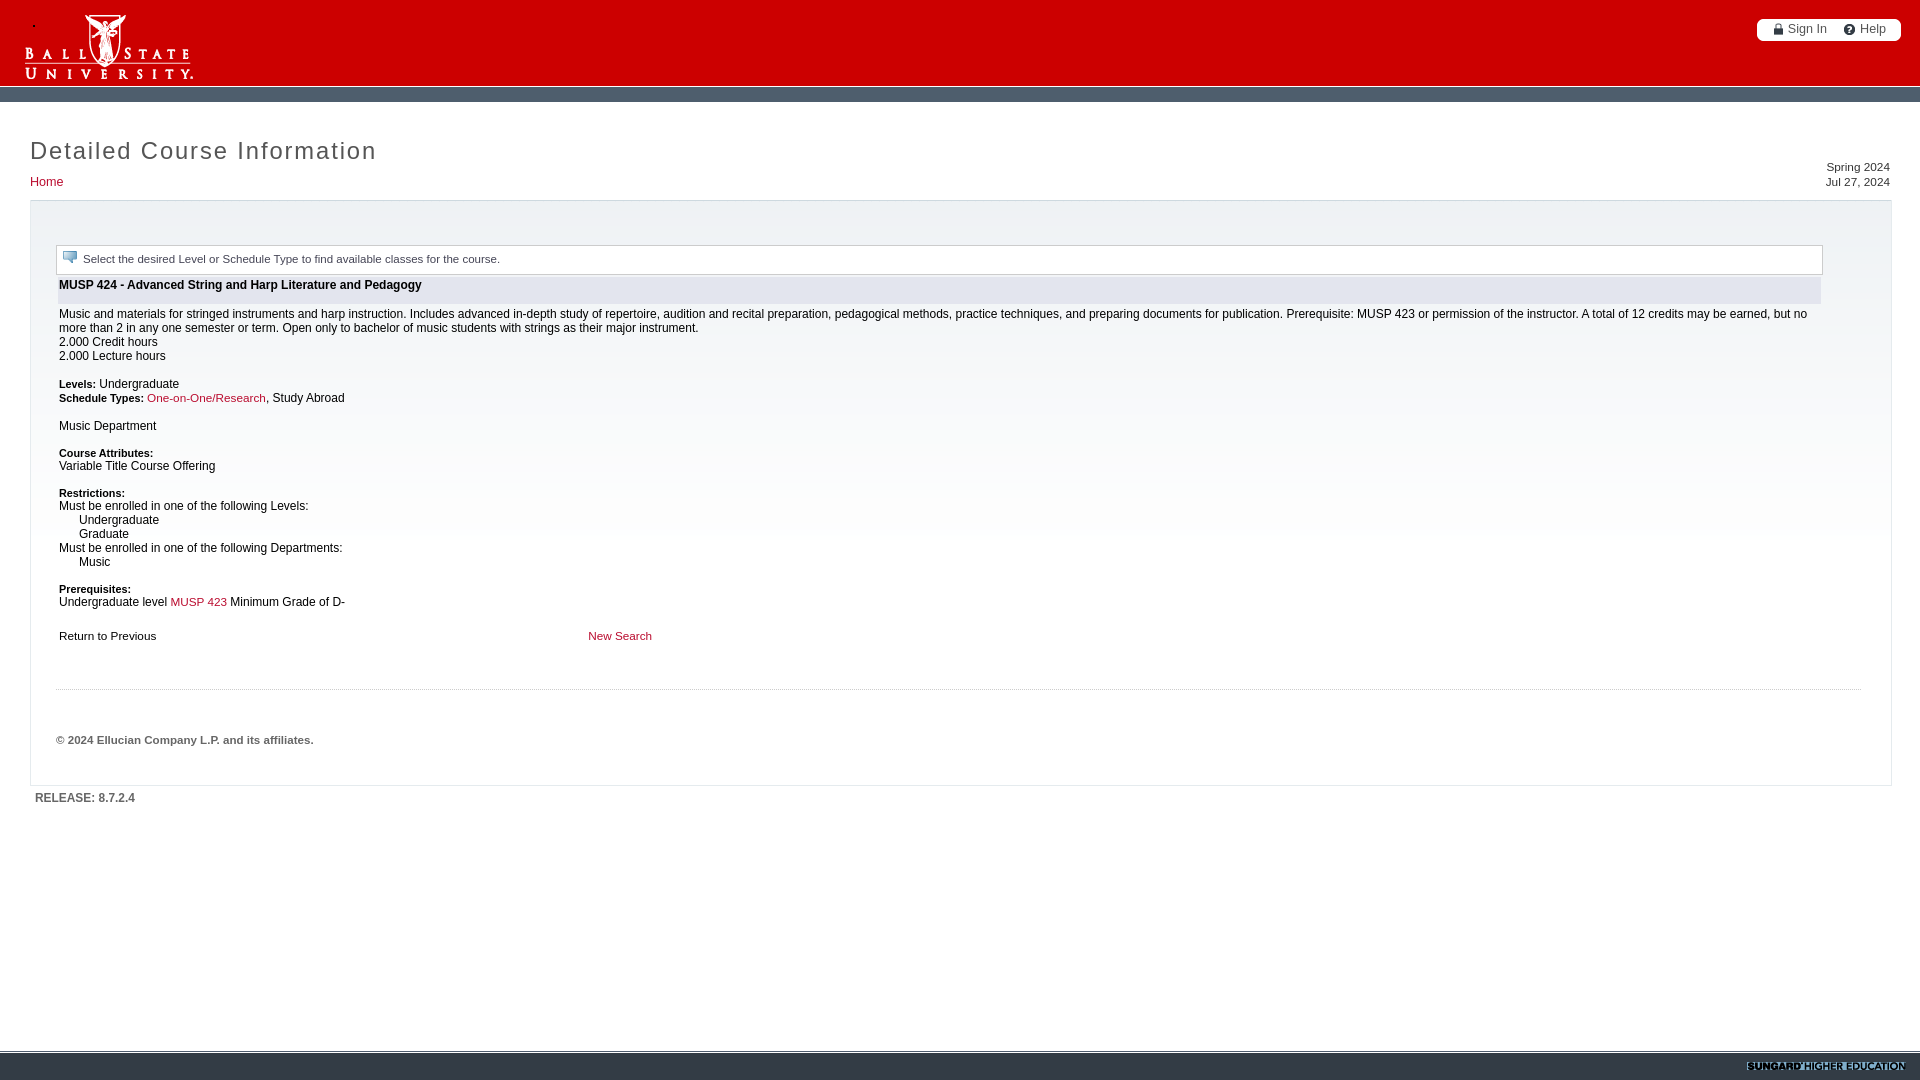  What do you see at coordinates (1860, 28) in the screenshot?
I see `Help` at bounding box center [1860, 28].